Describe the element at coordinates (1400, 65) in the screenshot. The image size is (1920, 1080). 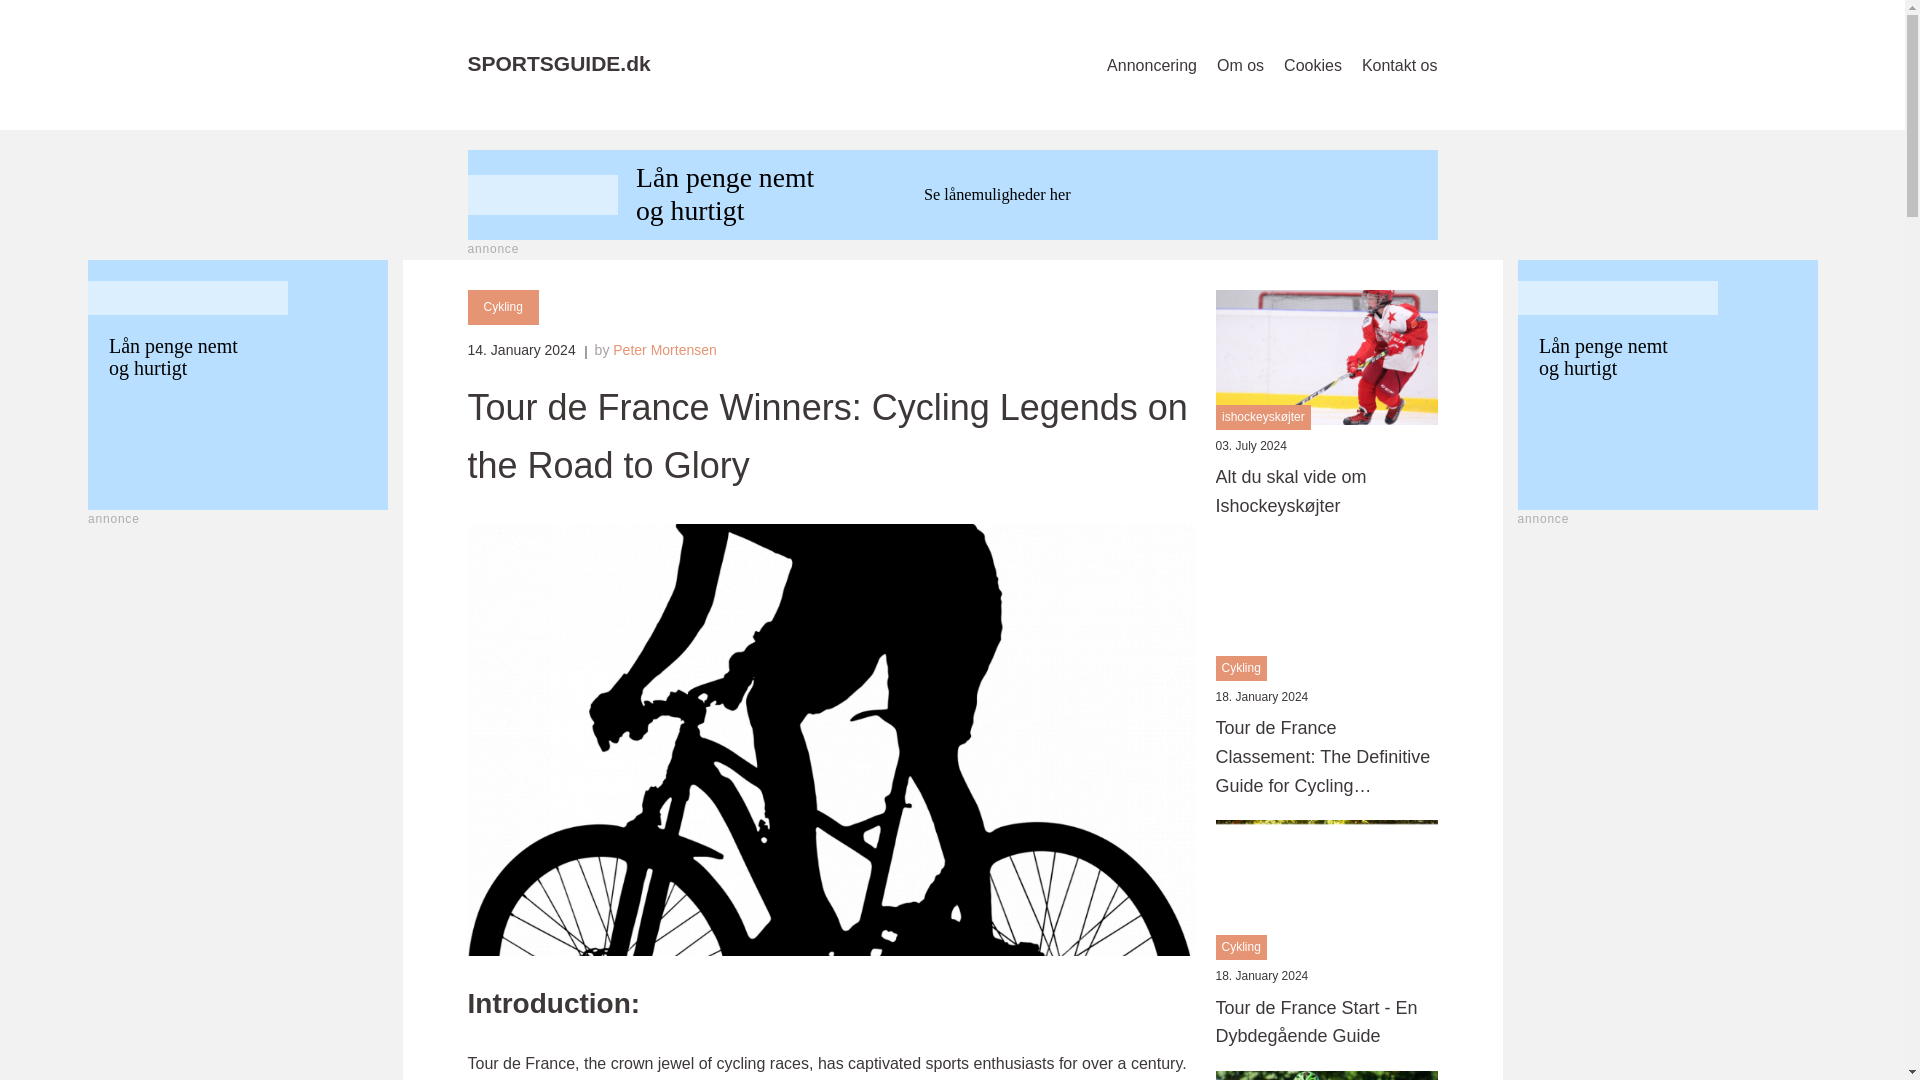
I see `Kontakt os` at that location.